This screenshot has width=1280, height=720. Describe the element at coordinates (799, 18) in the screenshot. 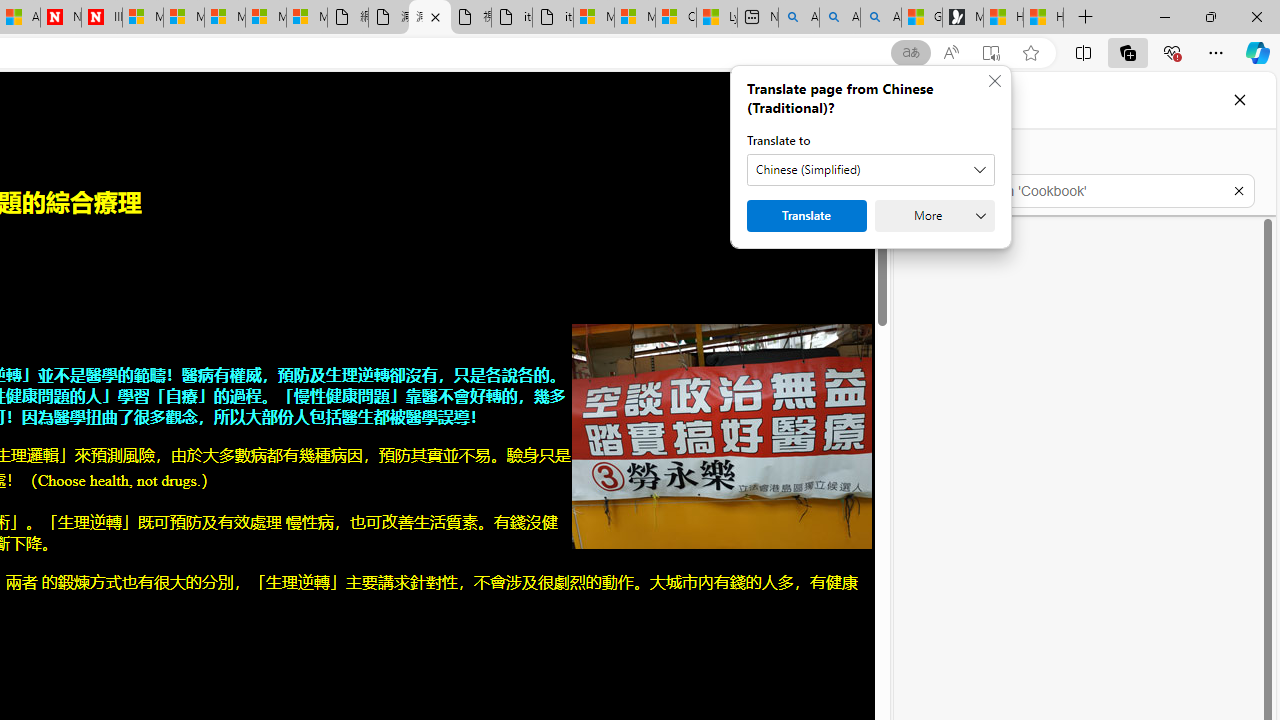

I see `Alabama high school quarterback dies - Search` at that location.